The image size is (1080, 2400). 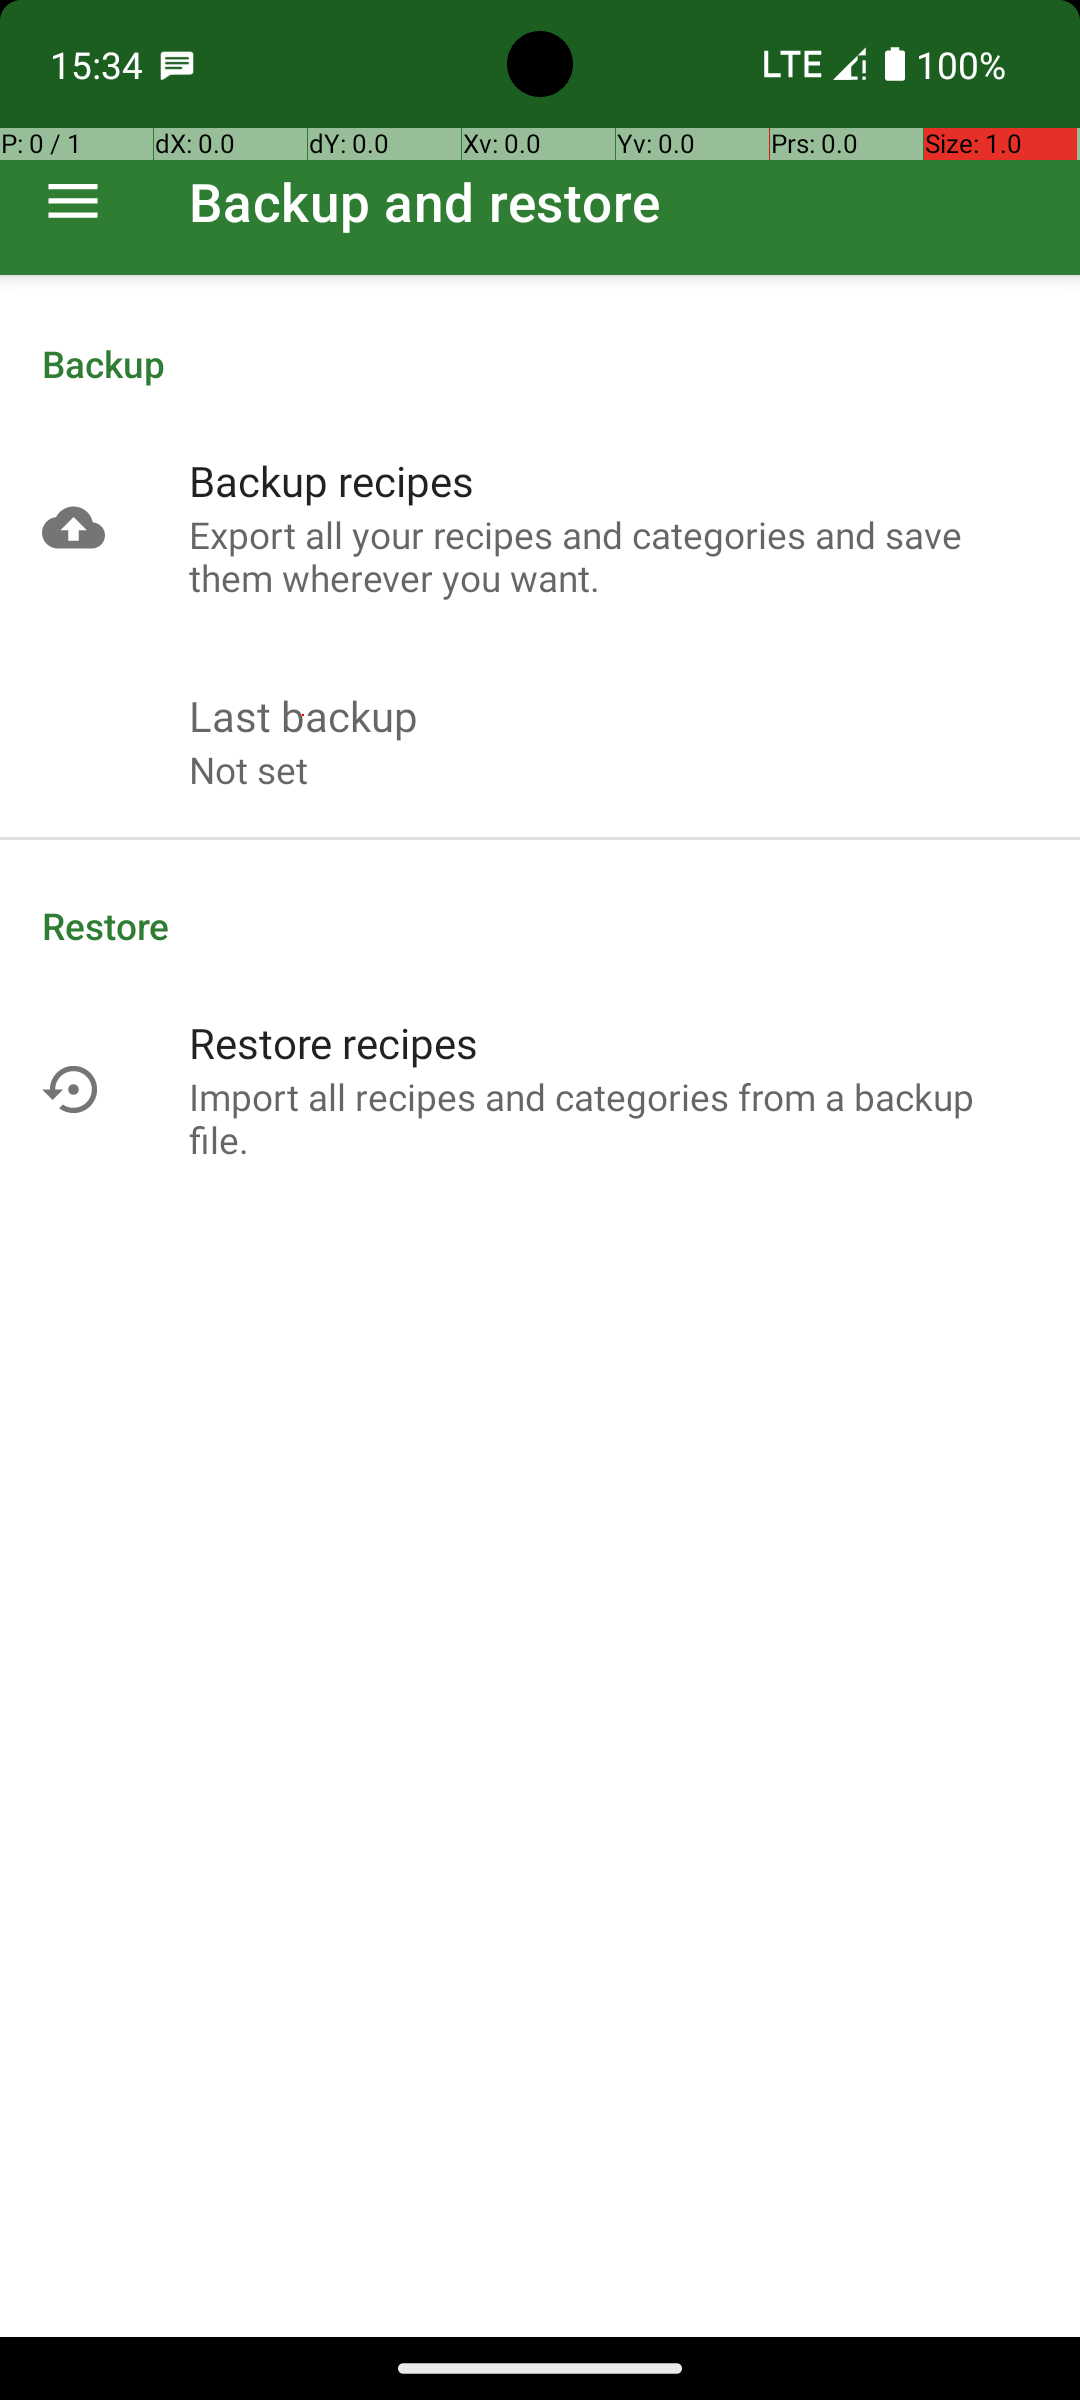 What do you see at coordinates (248, 770) in the screenshot?
I see `Not set` at bounding box center [248, 770].